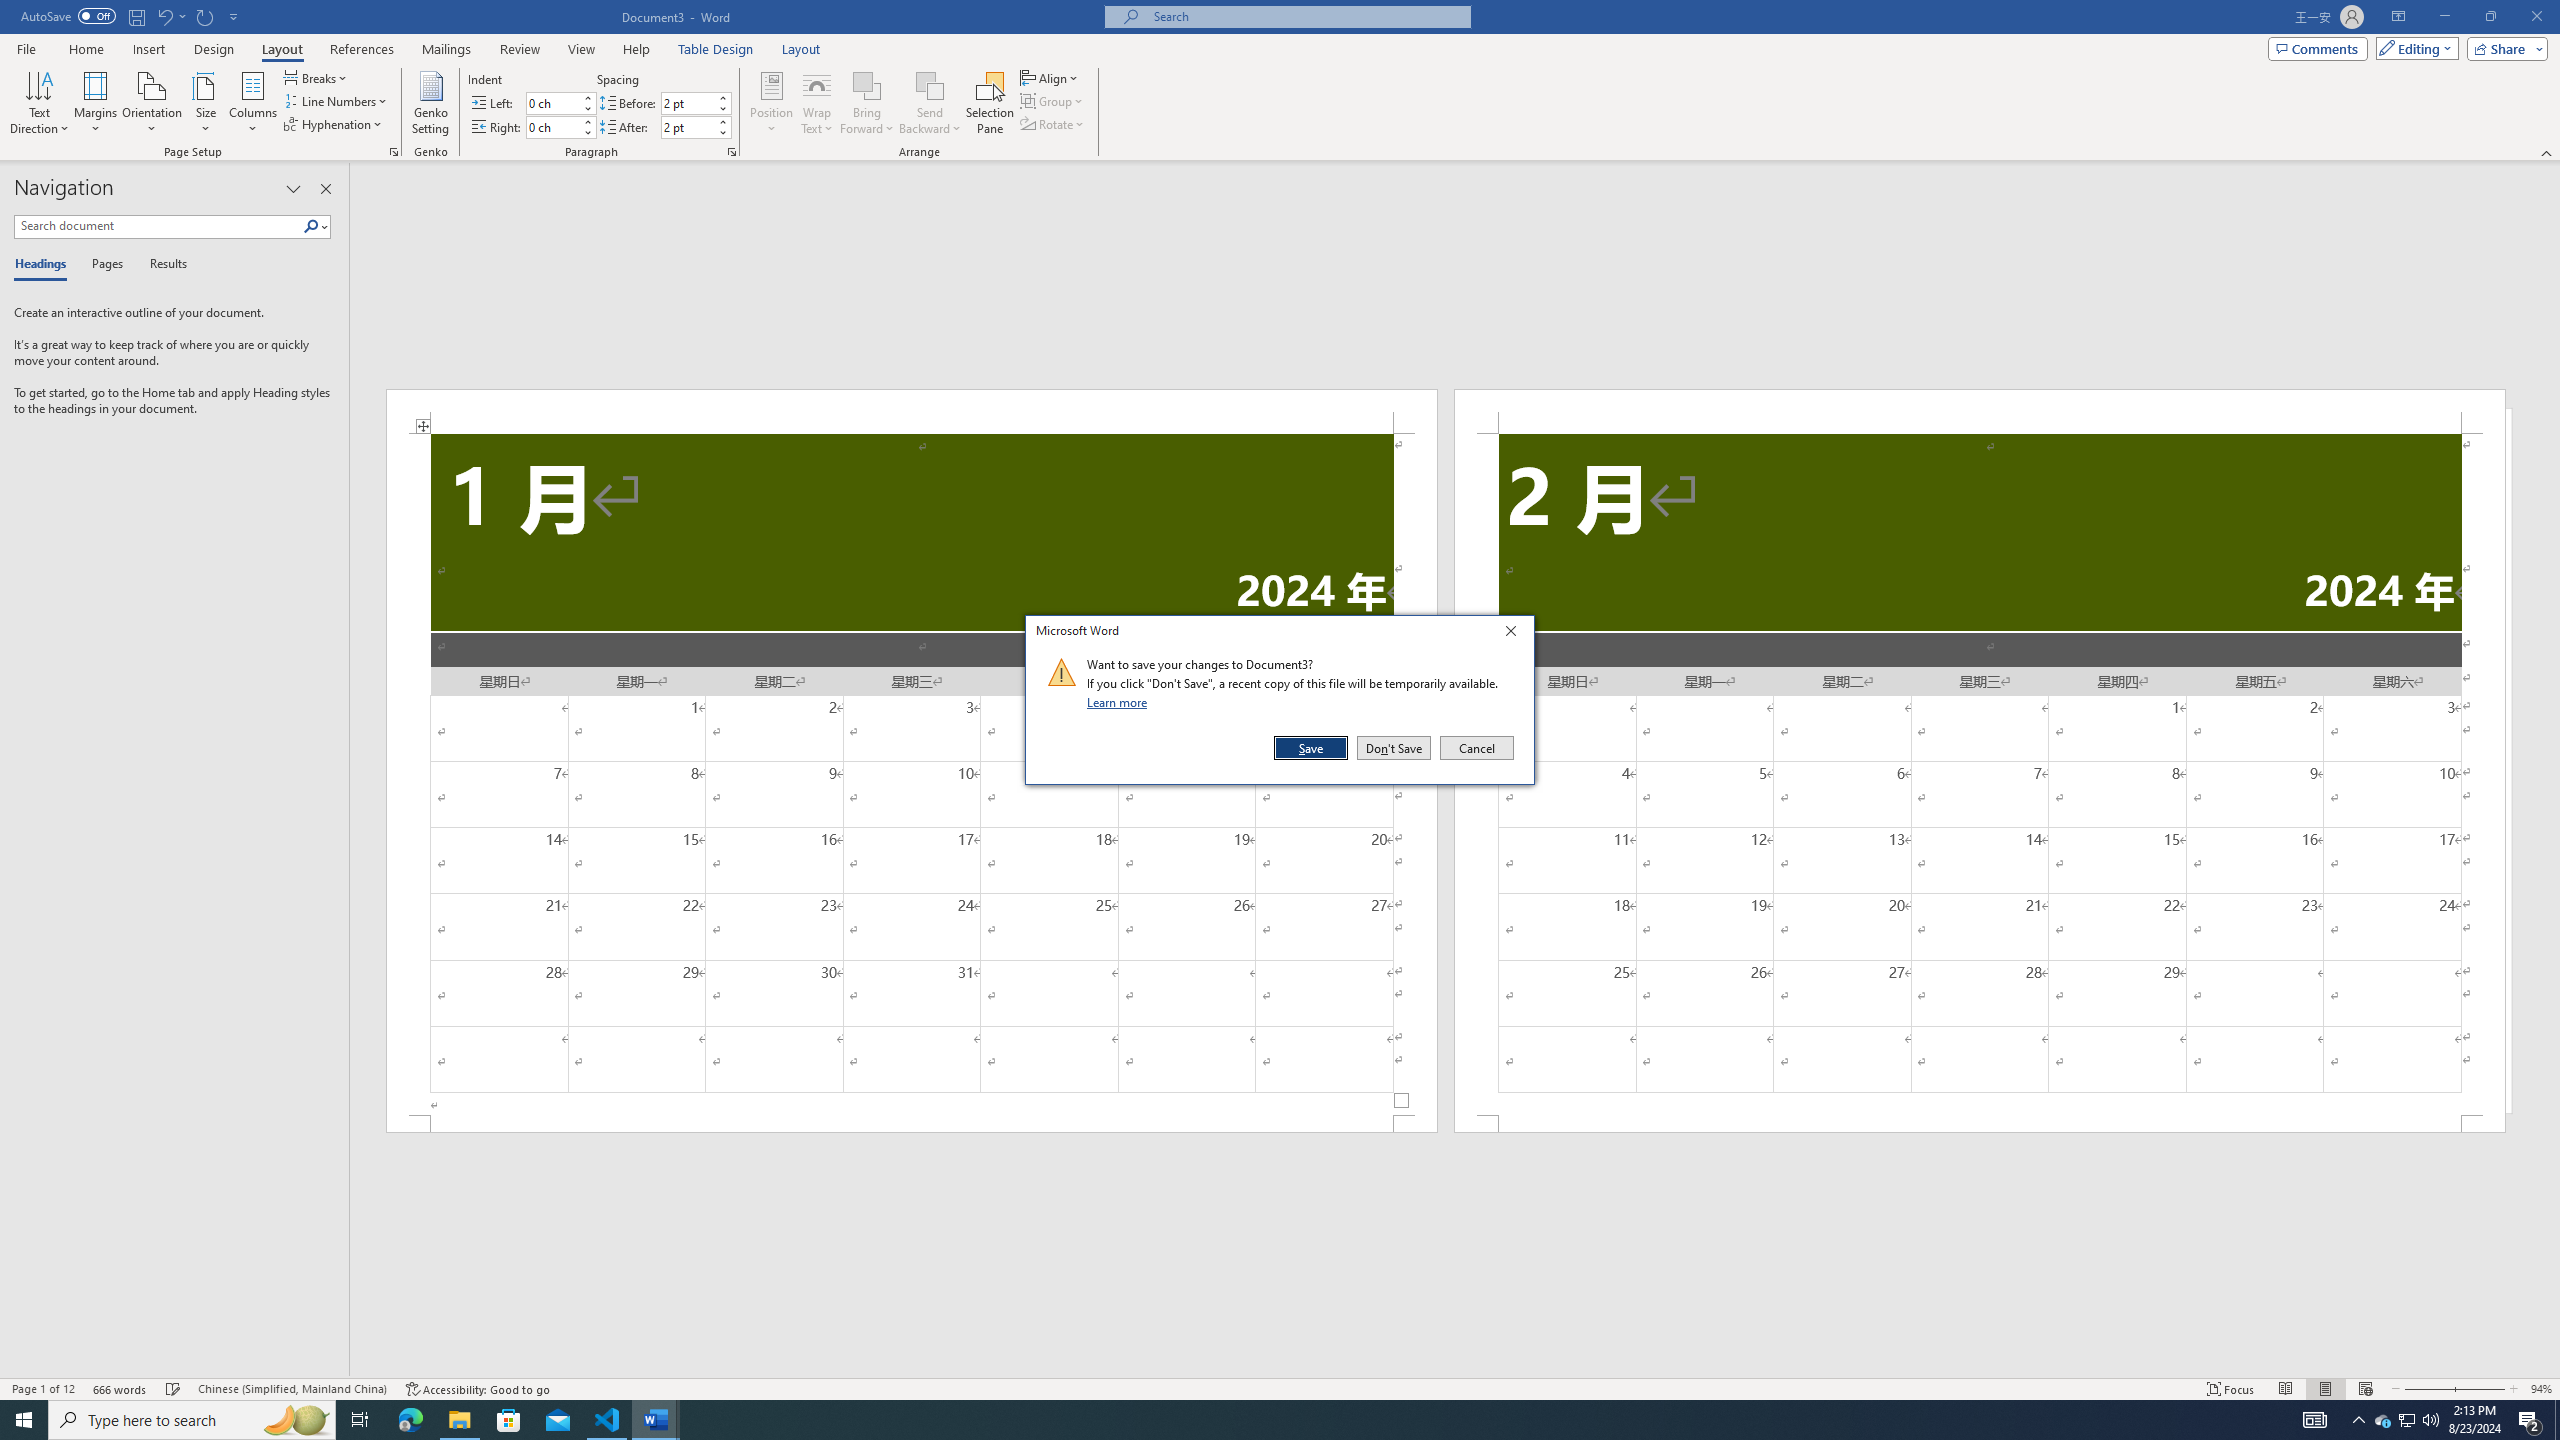 This screenshot has width=2560, height=1440. Describe the element at coordinates (360, 1420) in the screenshot. I see `Task View` at that location.